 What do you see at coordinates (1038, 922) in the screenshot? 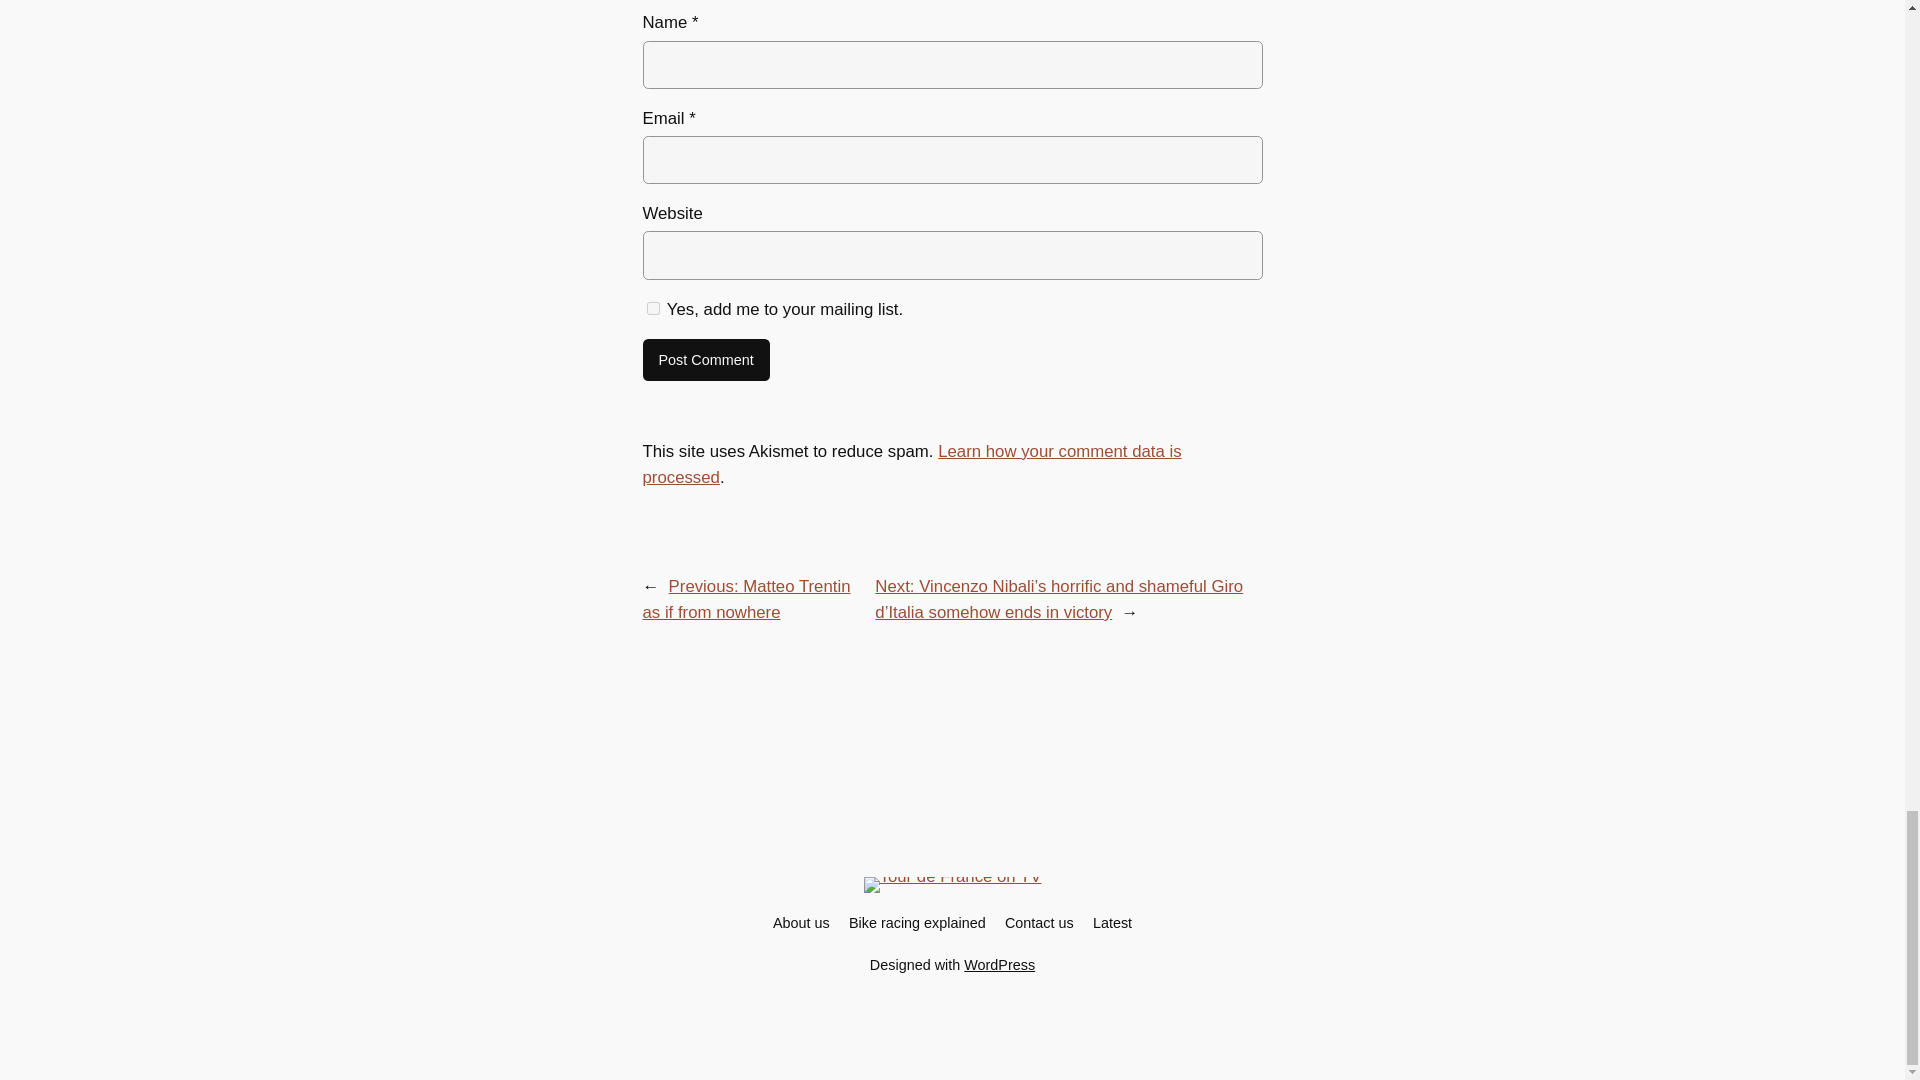
I see `Contact us` at bounding box center [1038, 922].